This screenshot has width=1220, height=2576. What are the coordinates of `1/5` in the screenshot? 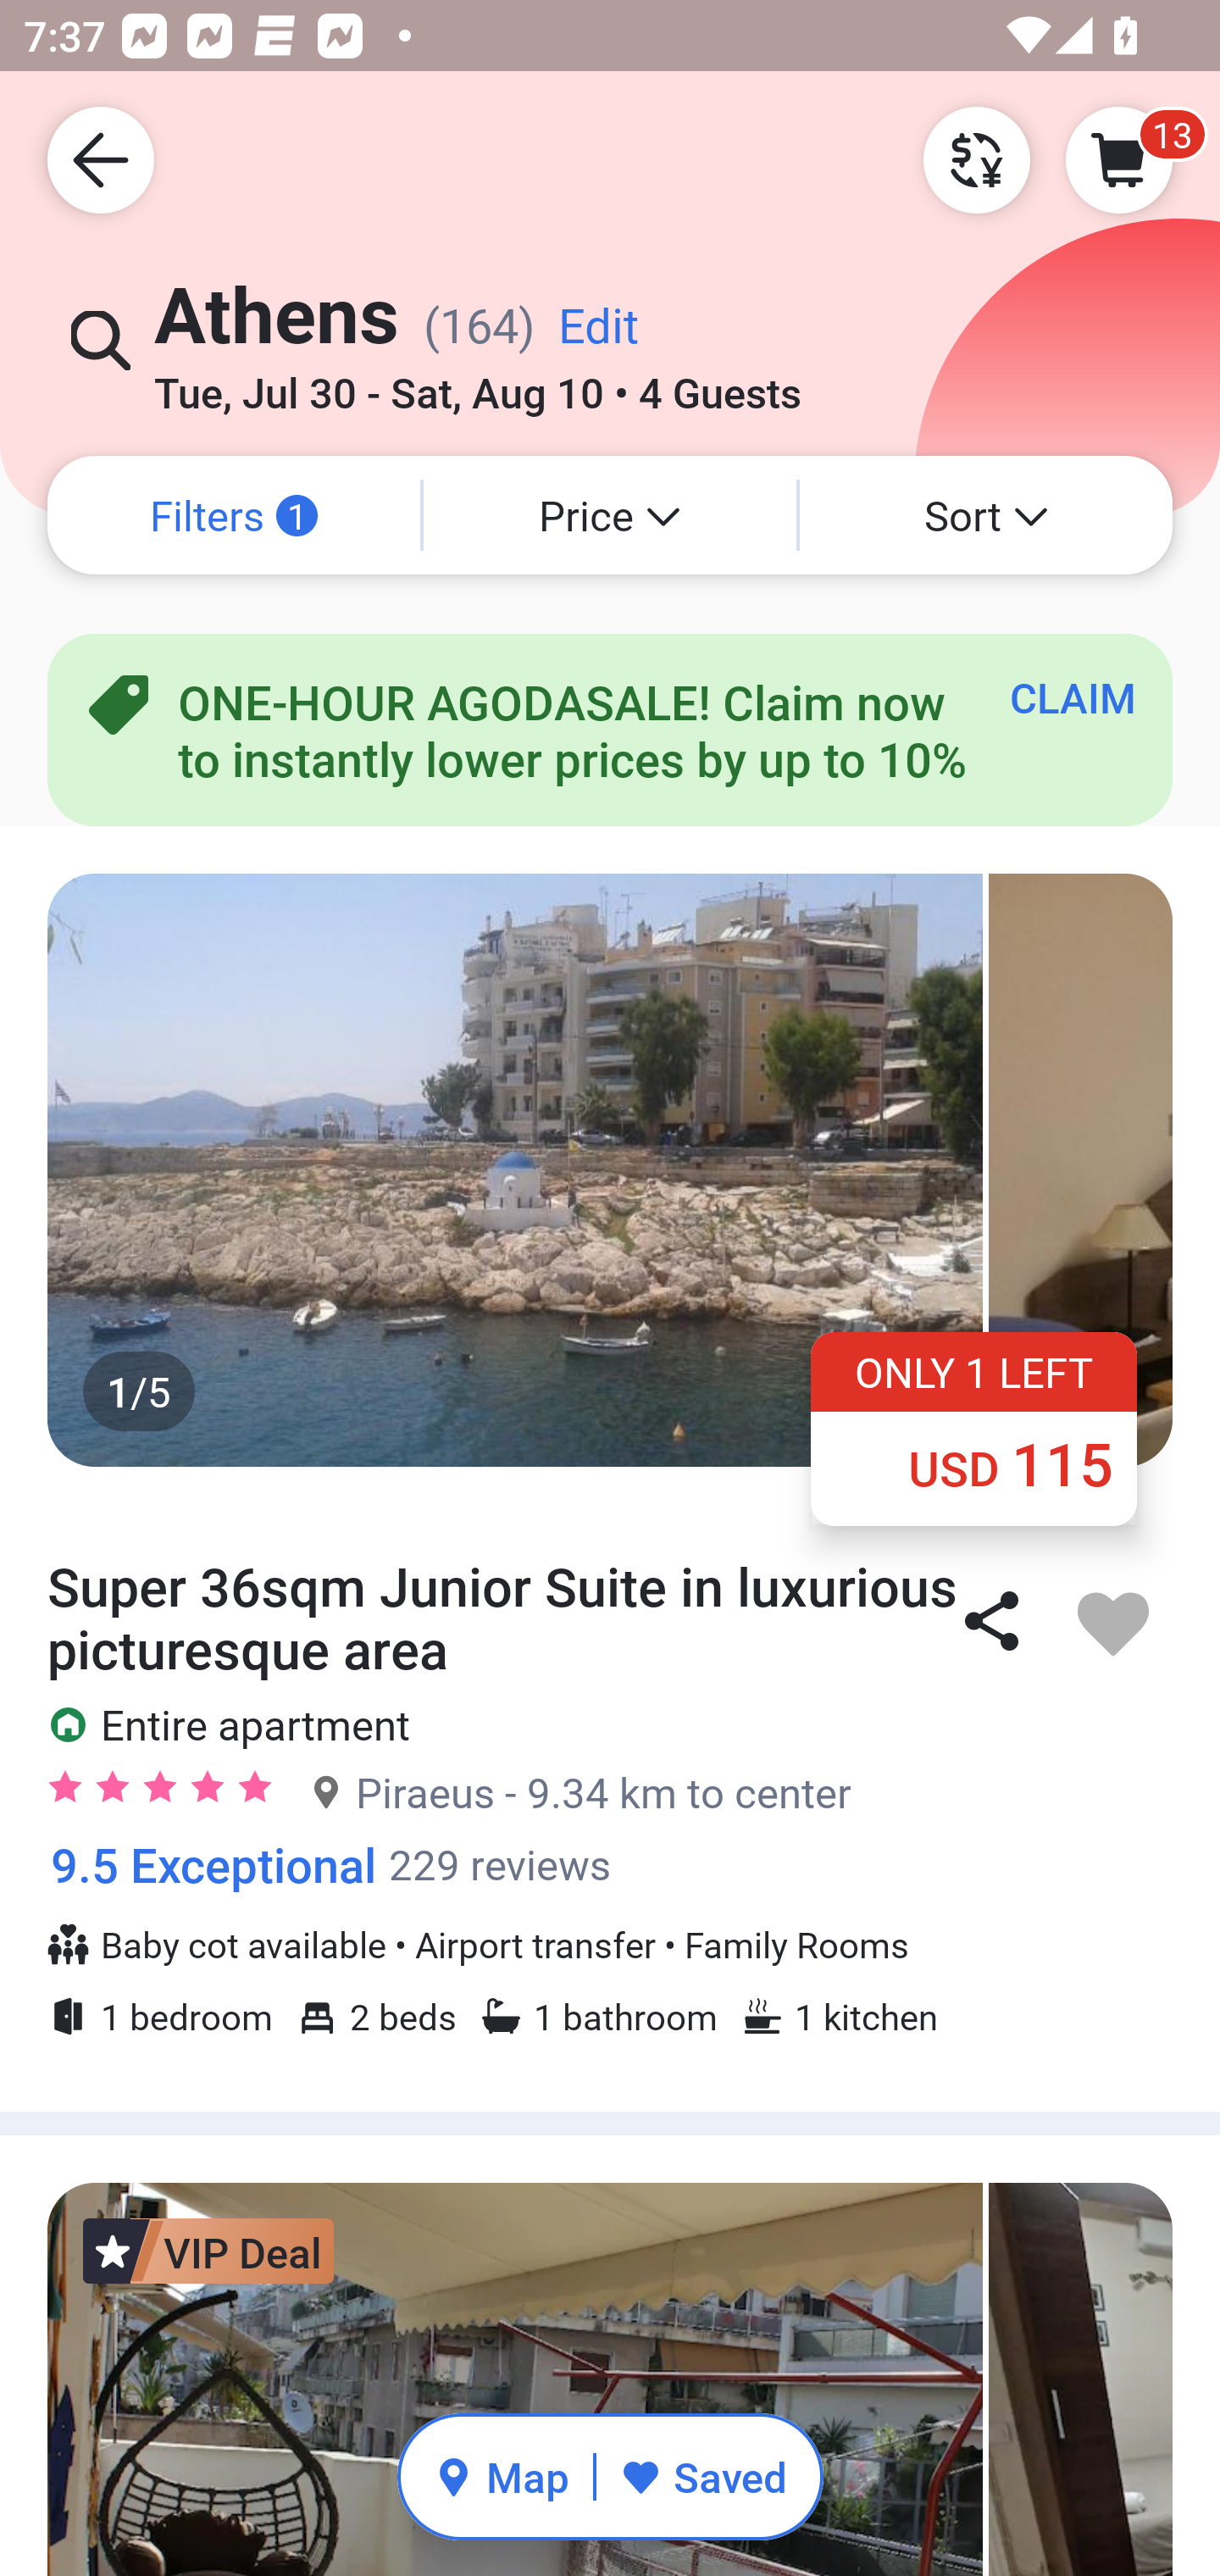 It's located at (610, 1169).